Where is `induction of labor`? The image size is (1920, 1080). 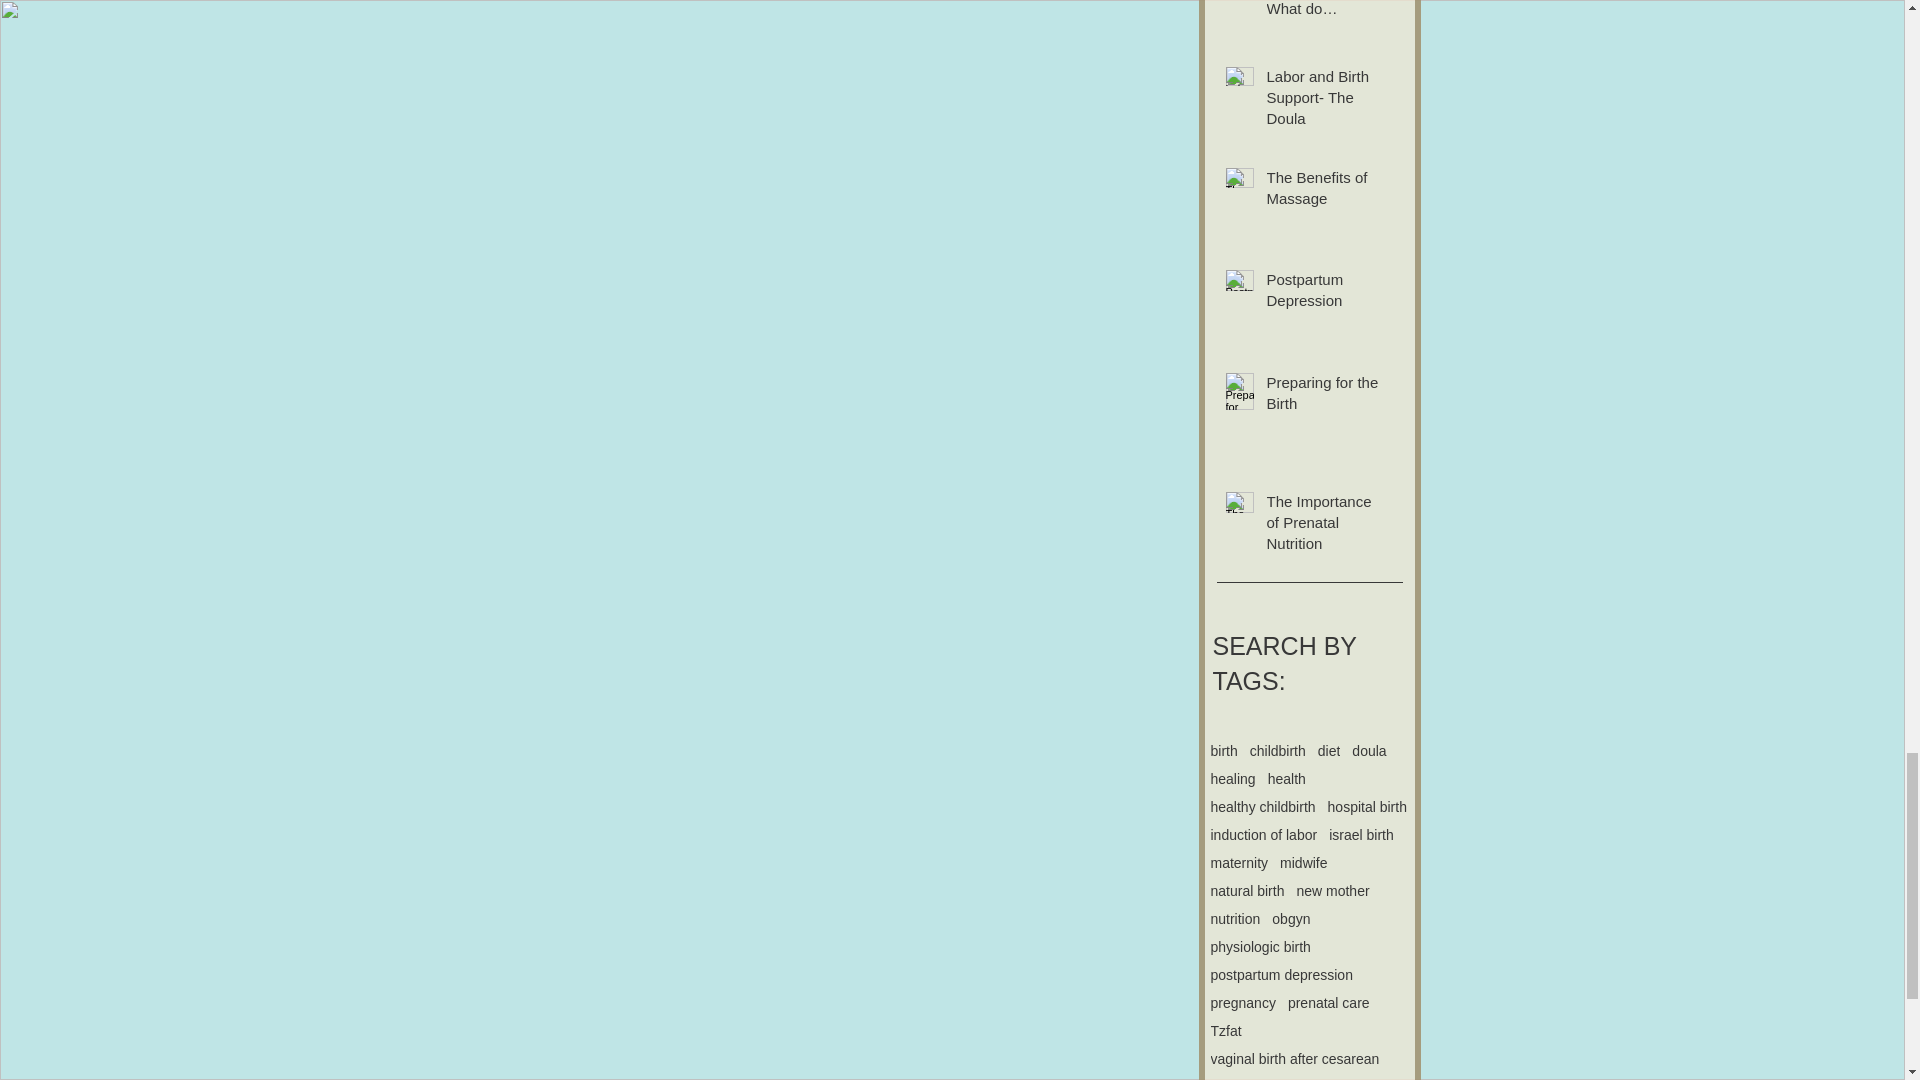
induction of labor is located at coordinates (1263, 835).